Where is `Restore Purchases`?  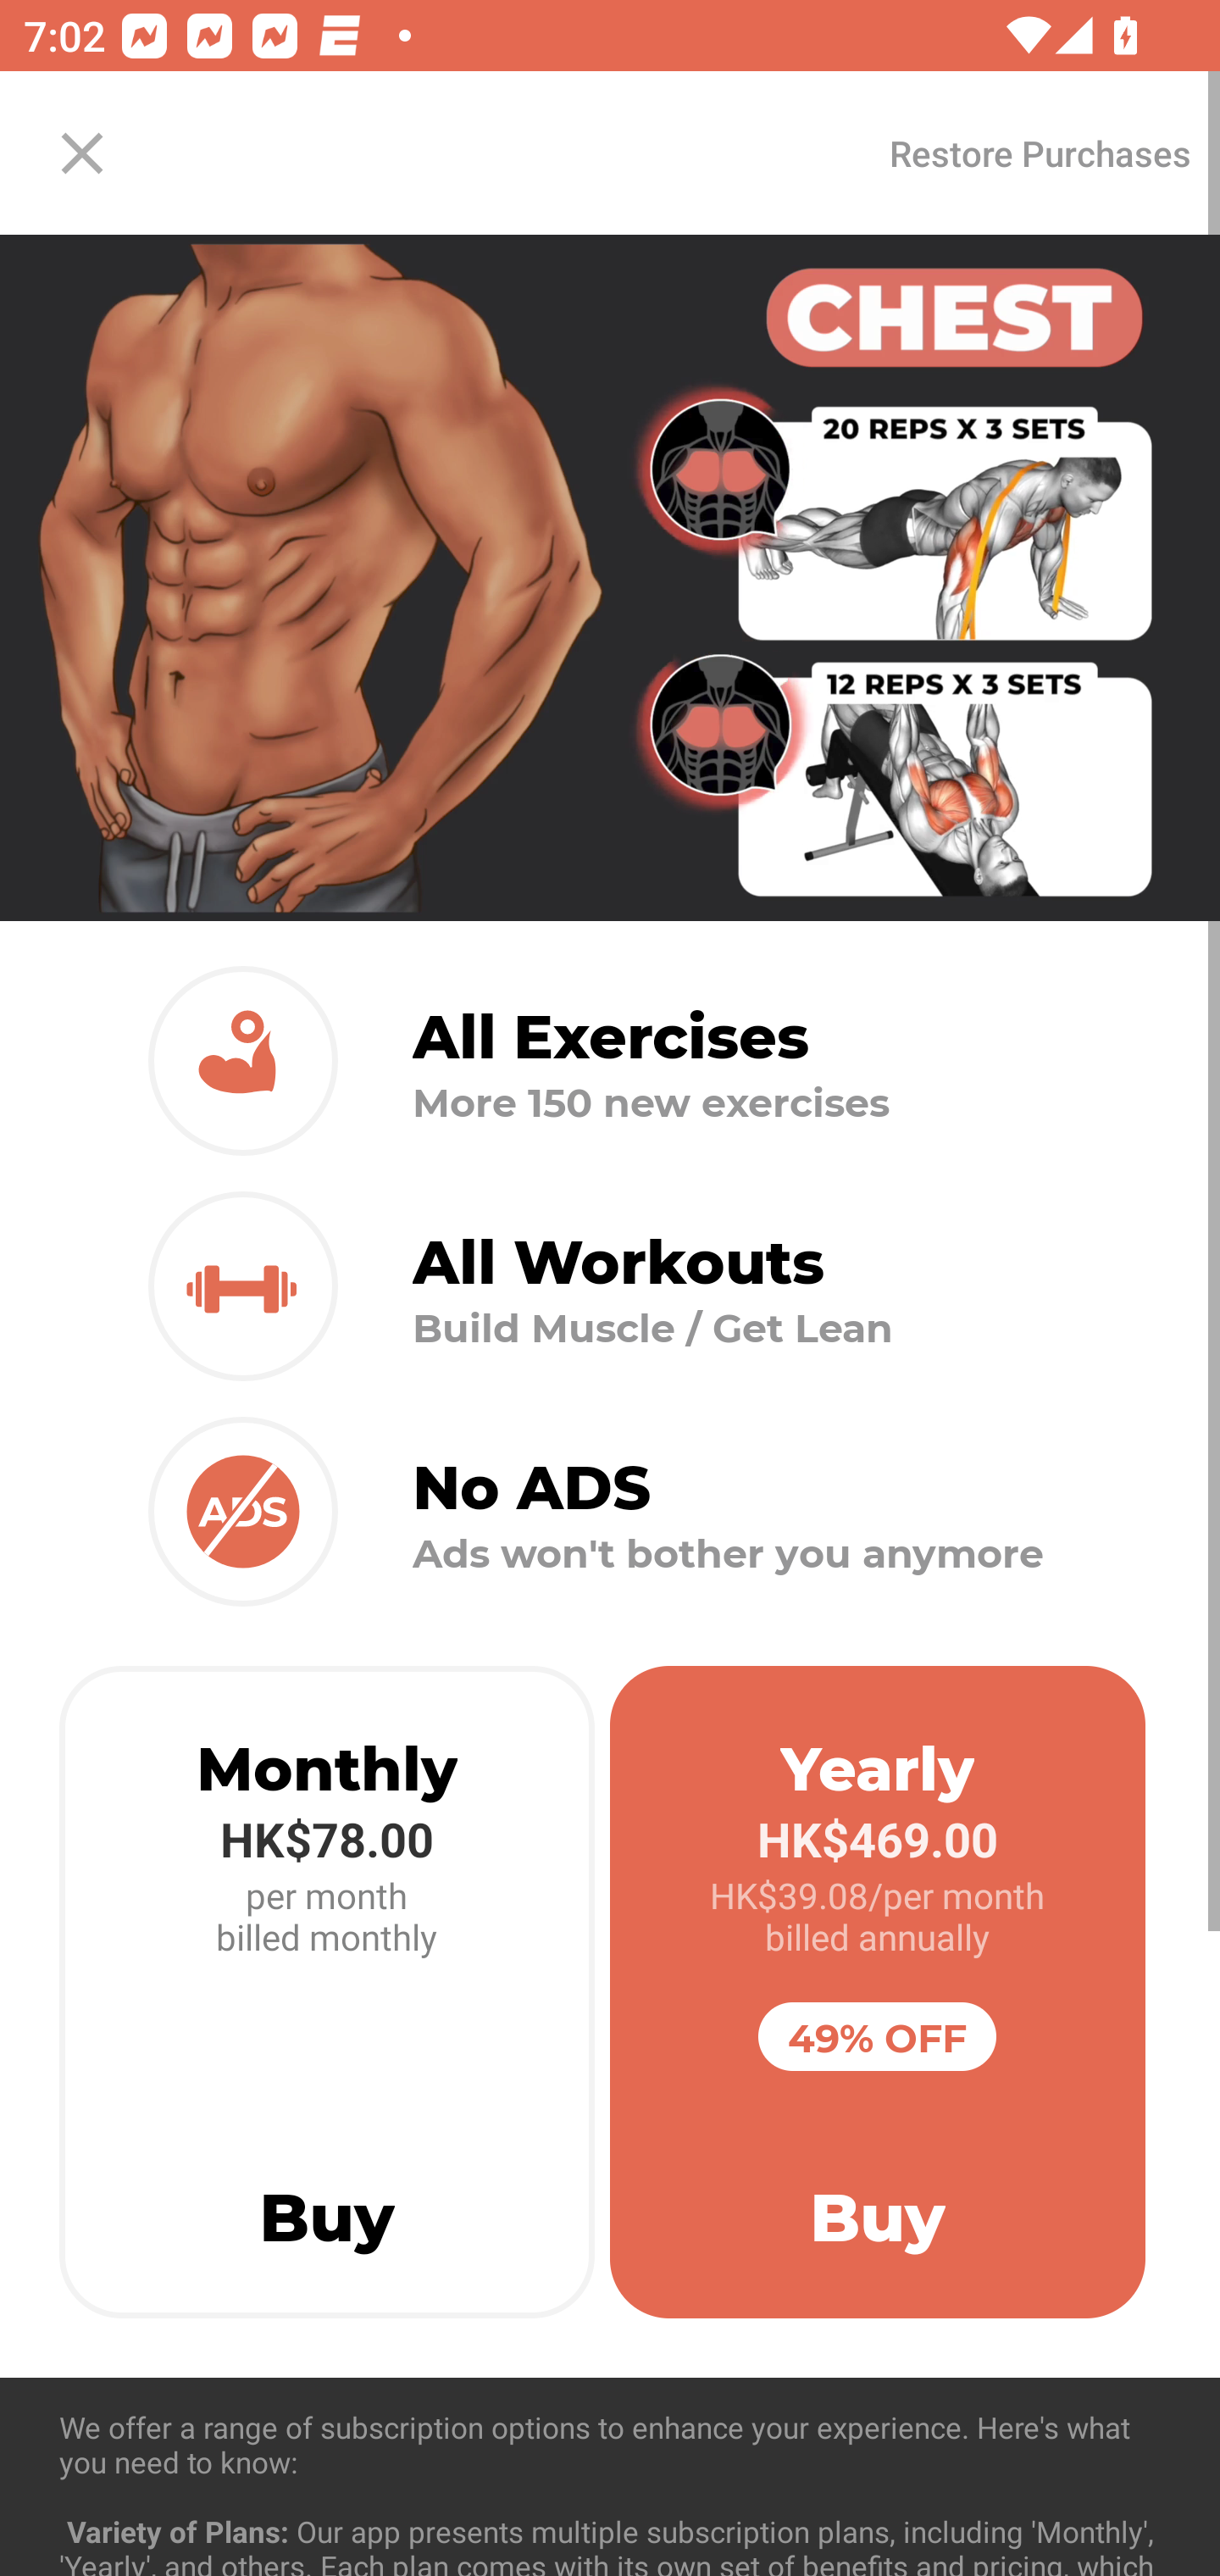 Restore Purchases is located at coordinates (1039, 153).